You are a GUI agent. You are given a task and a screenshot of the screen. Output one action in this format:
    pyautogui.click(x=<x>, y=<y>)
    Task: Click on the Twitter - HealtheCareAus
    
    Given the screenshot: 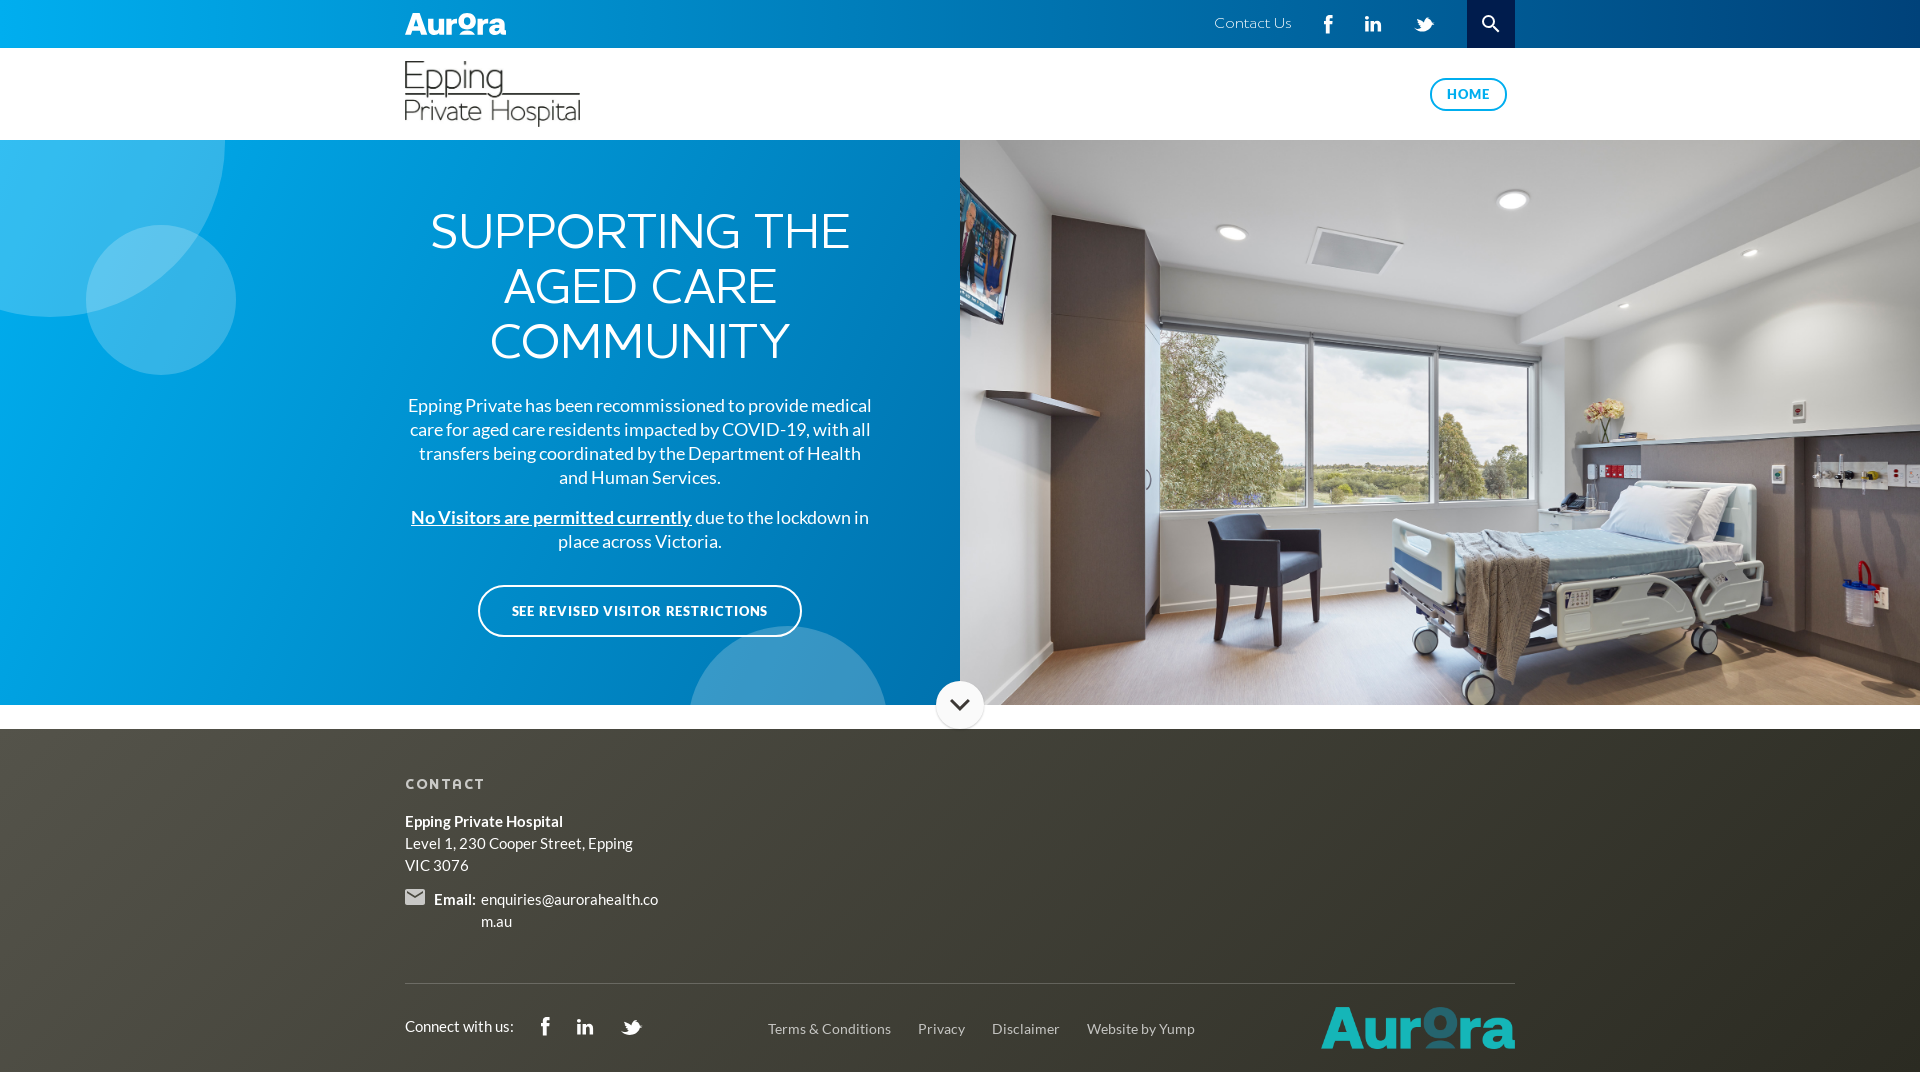 What is the action you would take?
    pyautogui.click(x=1424, y=24)
    